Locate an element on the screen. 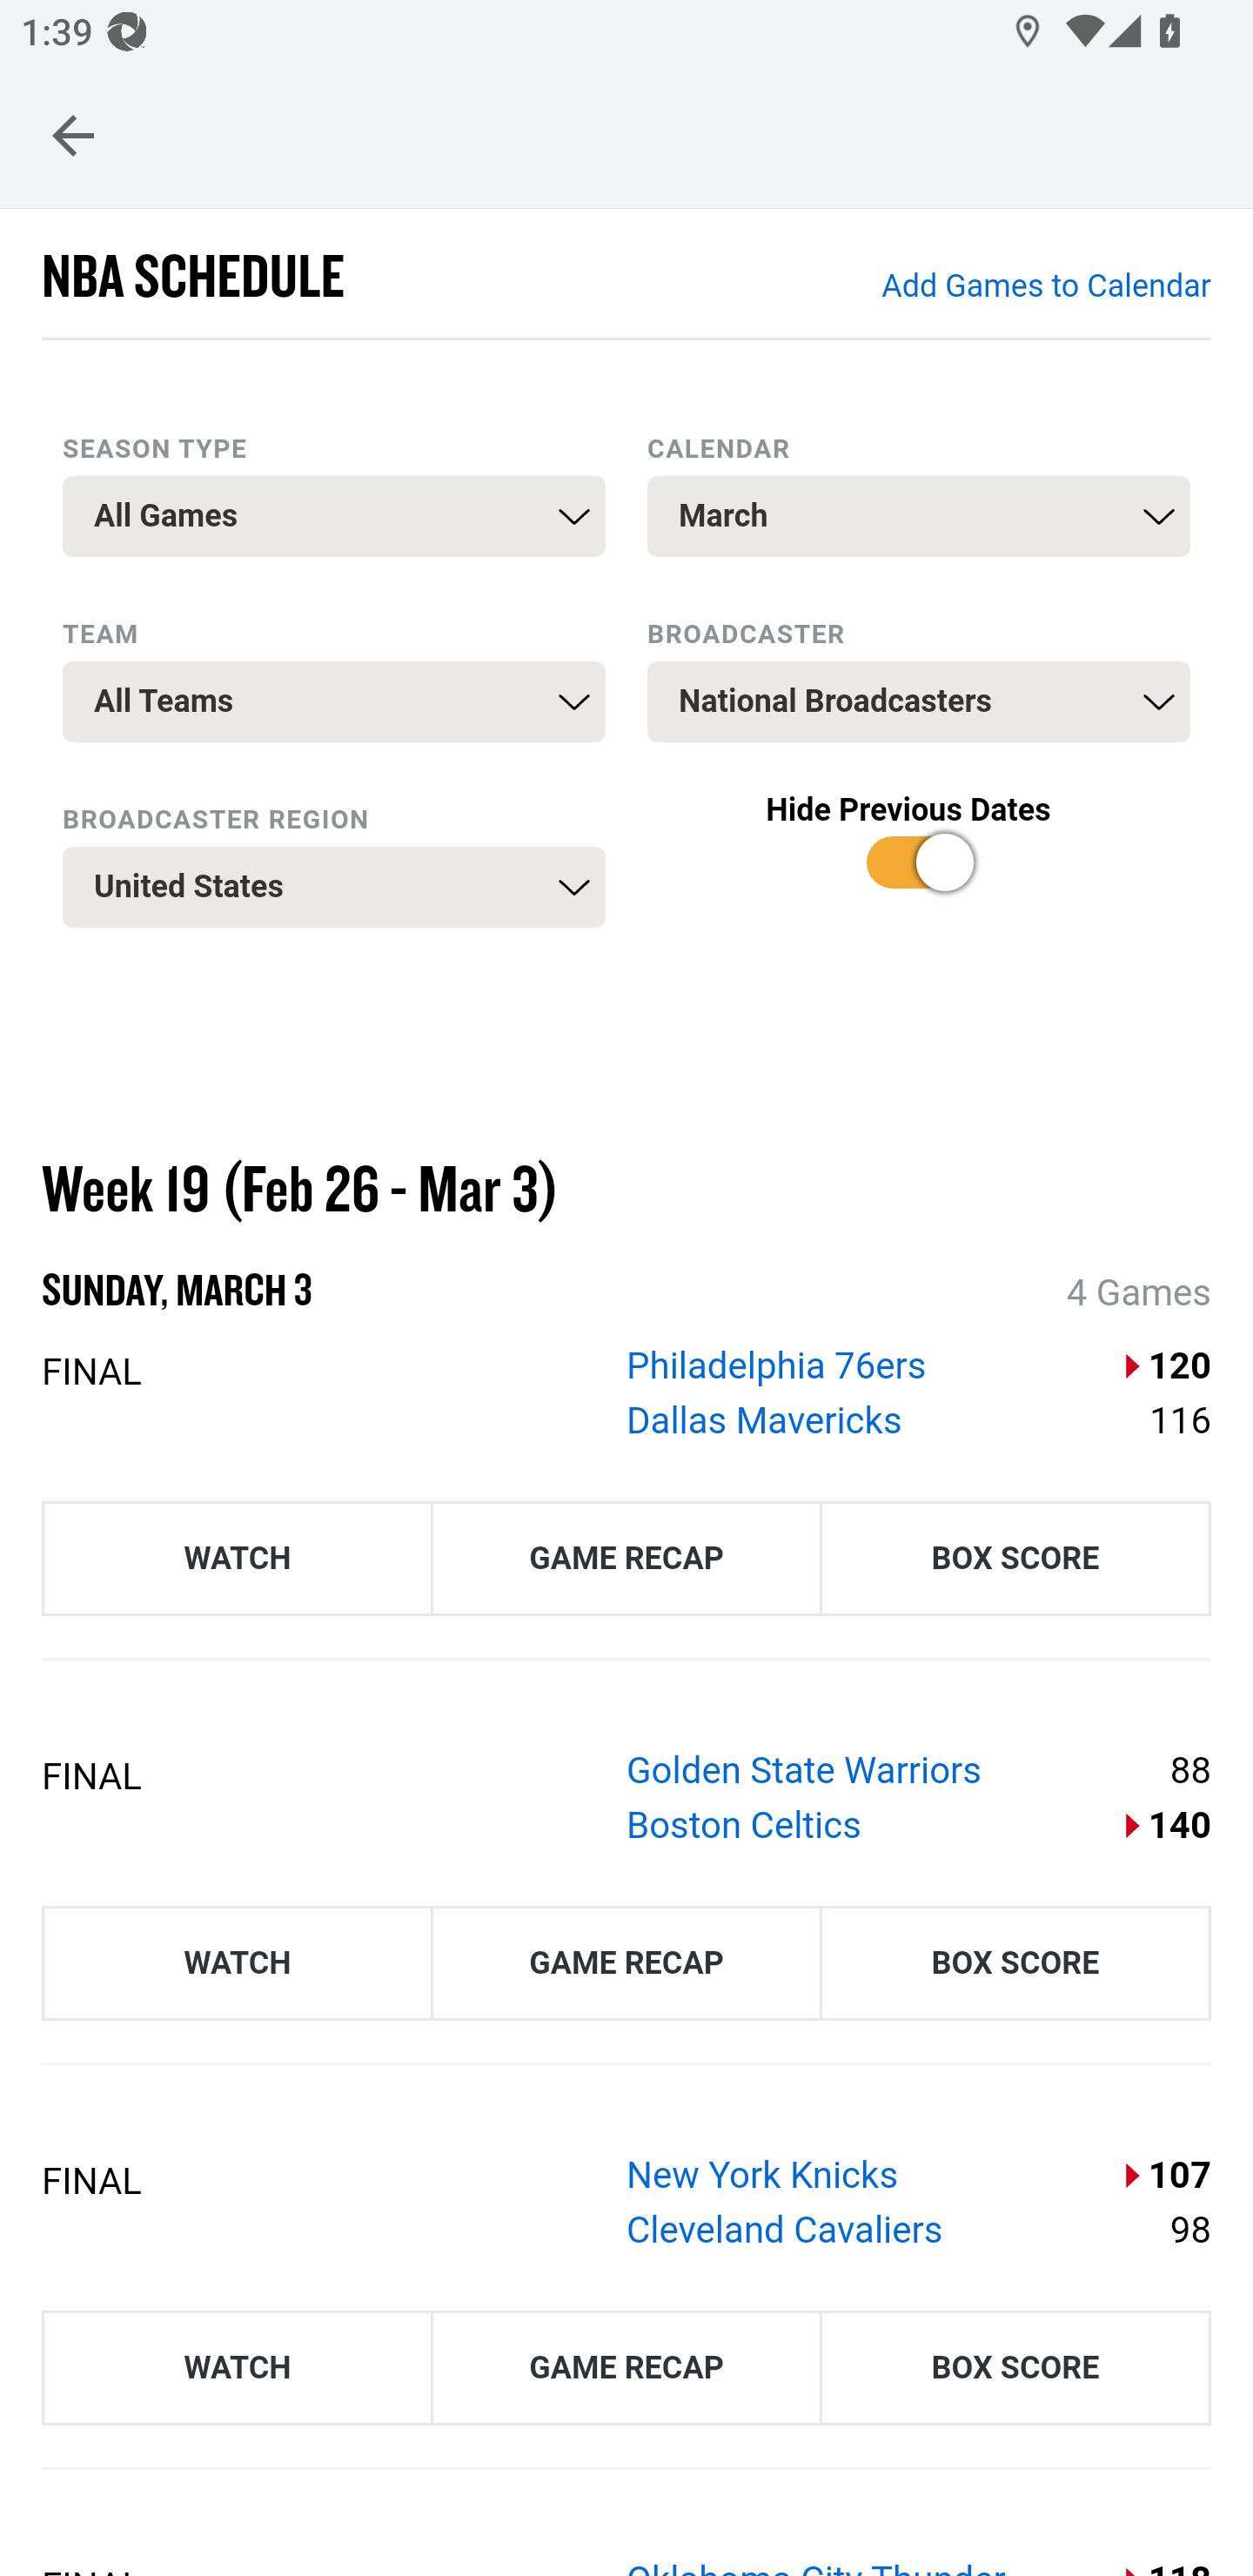  Golden State Warriors is located at coordinates (804, 1769).